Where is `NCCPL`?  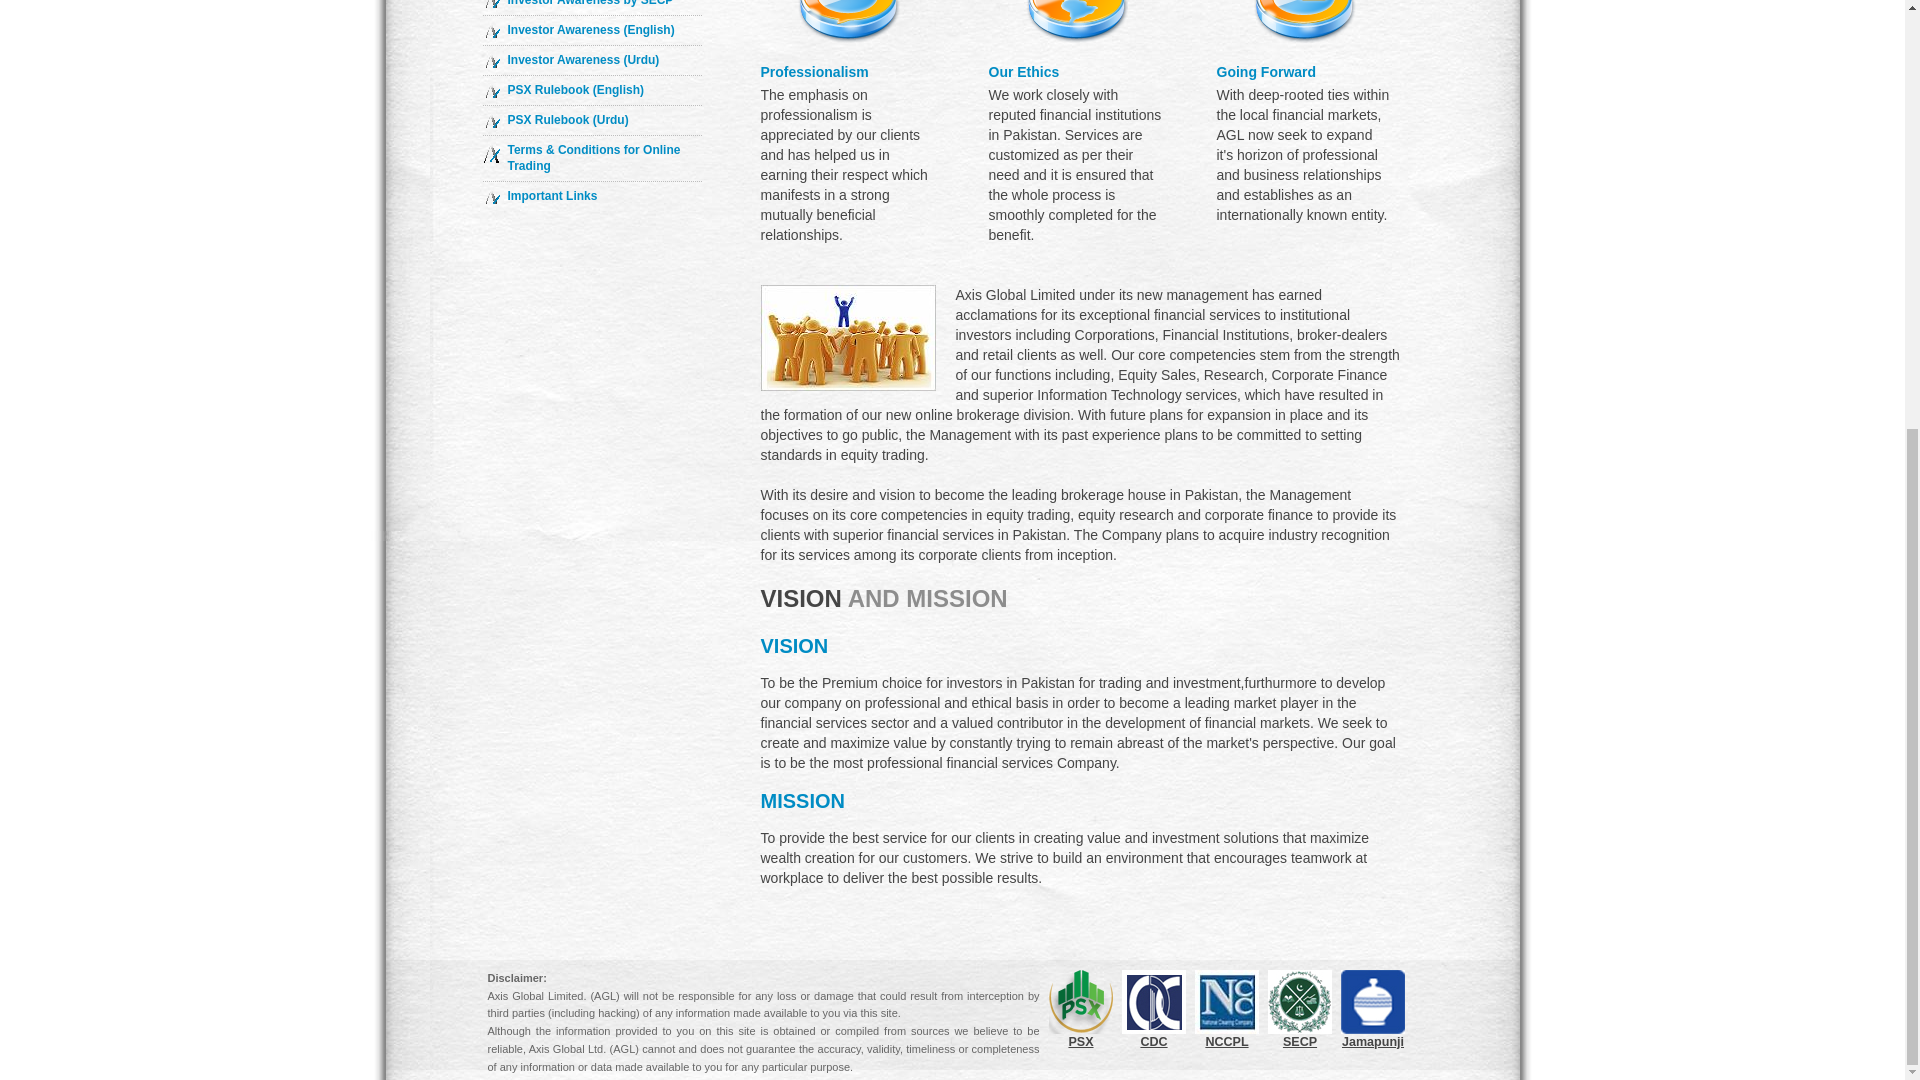 NCCPL is located at coordinates (1226, 1009).